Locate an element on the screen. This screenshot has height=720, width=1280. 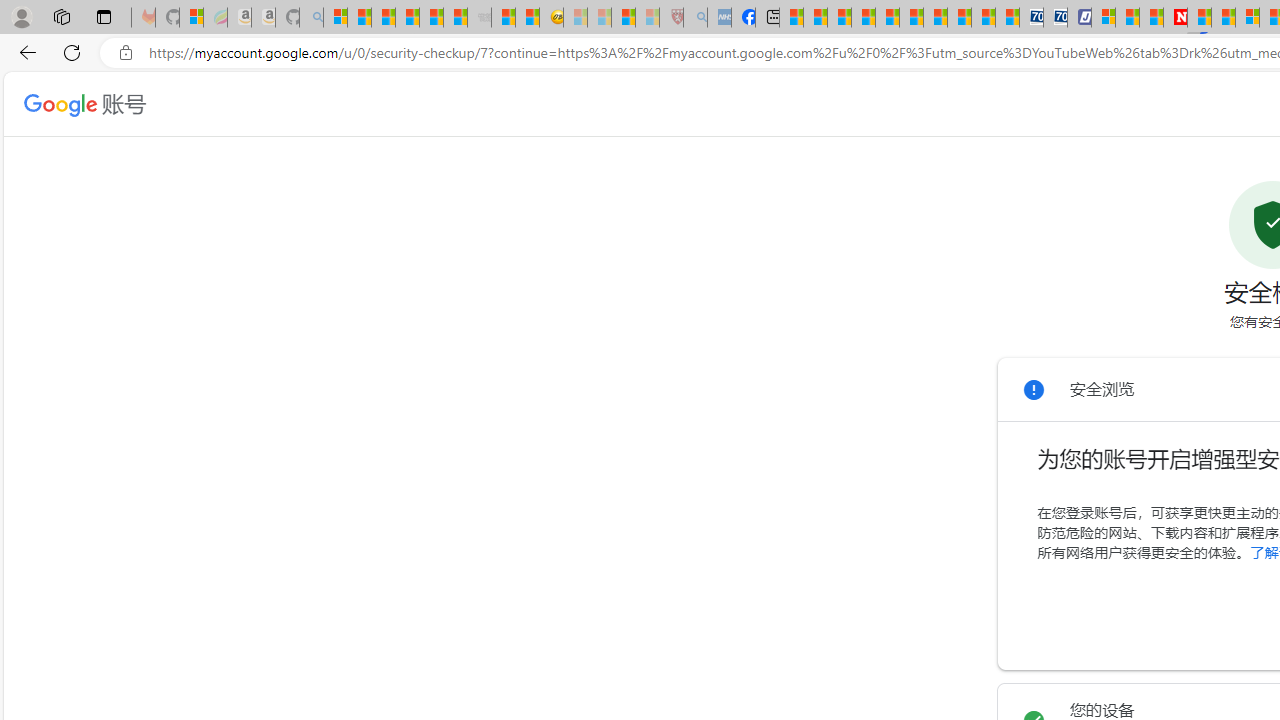
Science - MSN is located at coordinates (622, 18).